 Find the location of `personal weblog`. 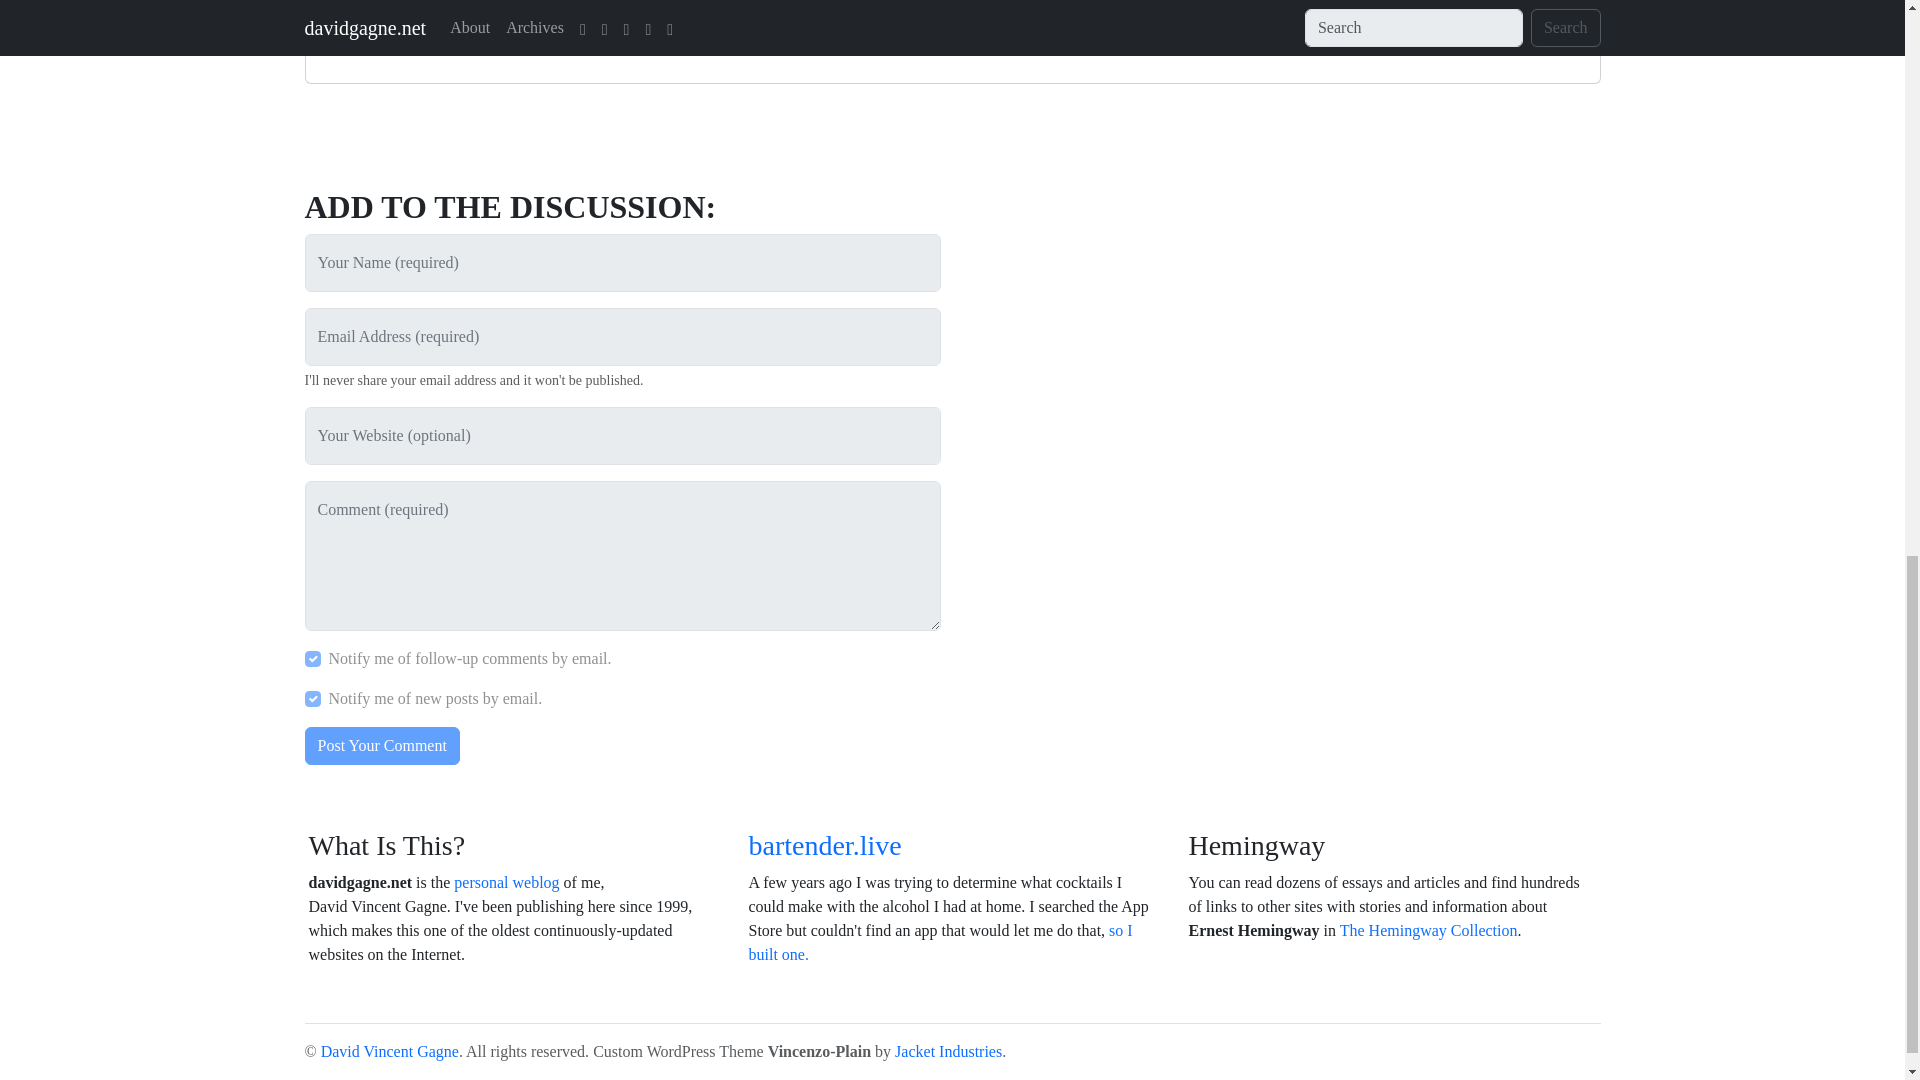

personal weblog is located at coordinates (506, 882).